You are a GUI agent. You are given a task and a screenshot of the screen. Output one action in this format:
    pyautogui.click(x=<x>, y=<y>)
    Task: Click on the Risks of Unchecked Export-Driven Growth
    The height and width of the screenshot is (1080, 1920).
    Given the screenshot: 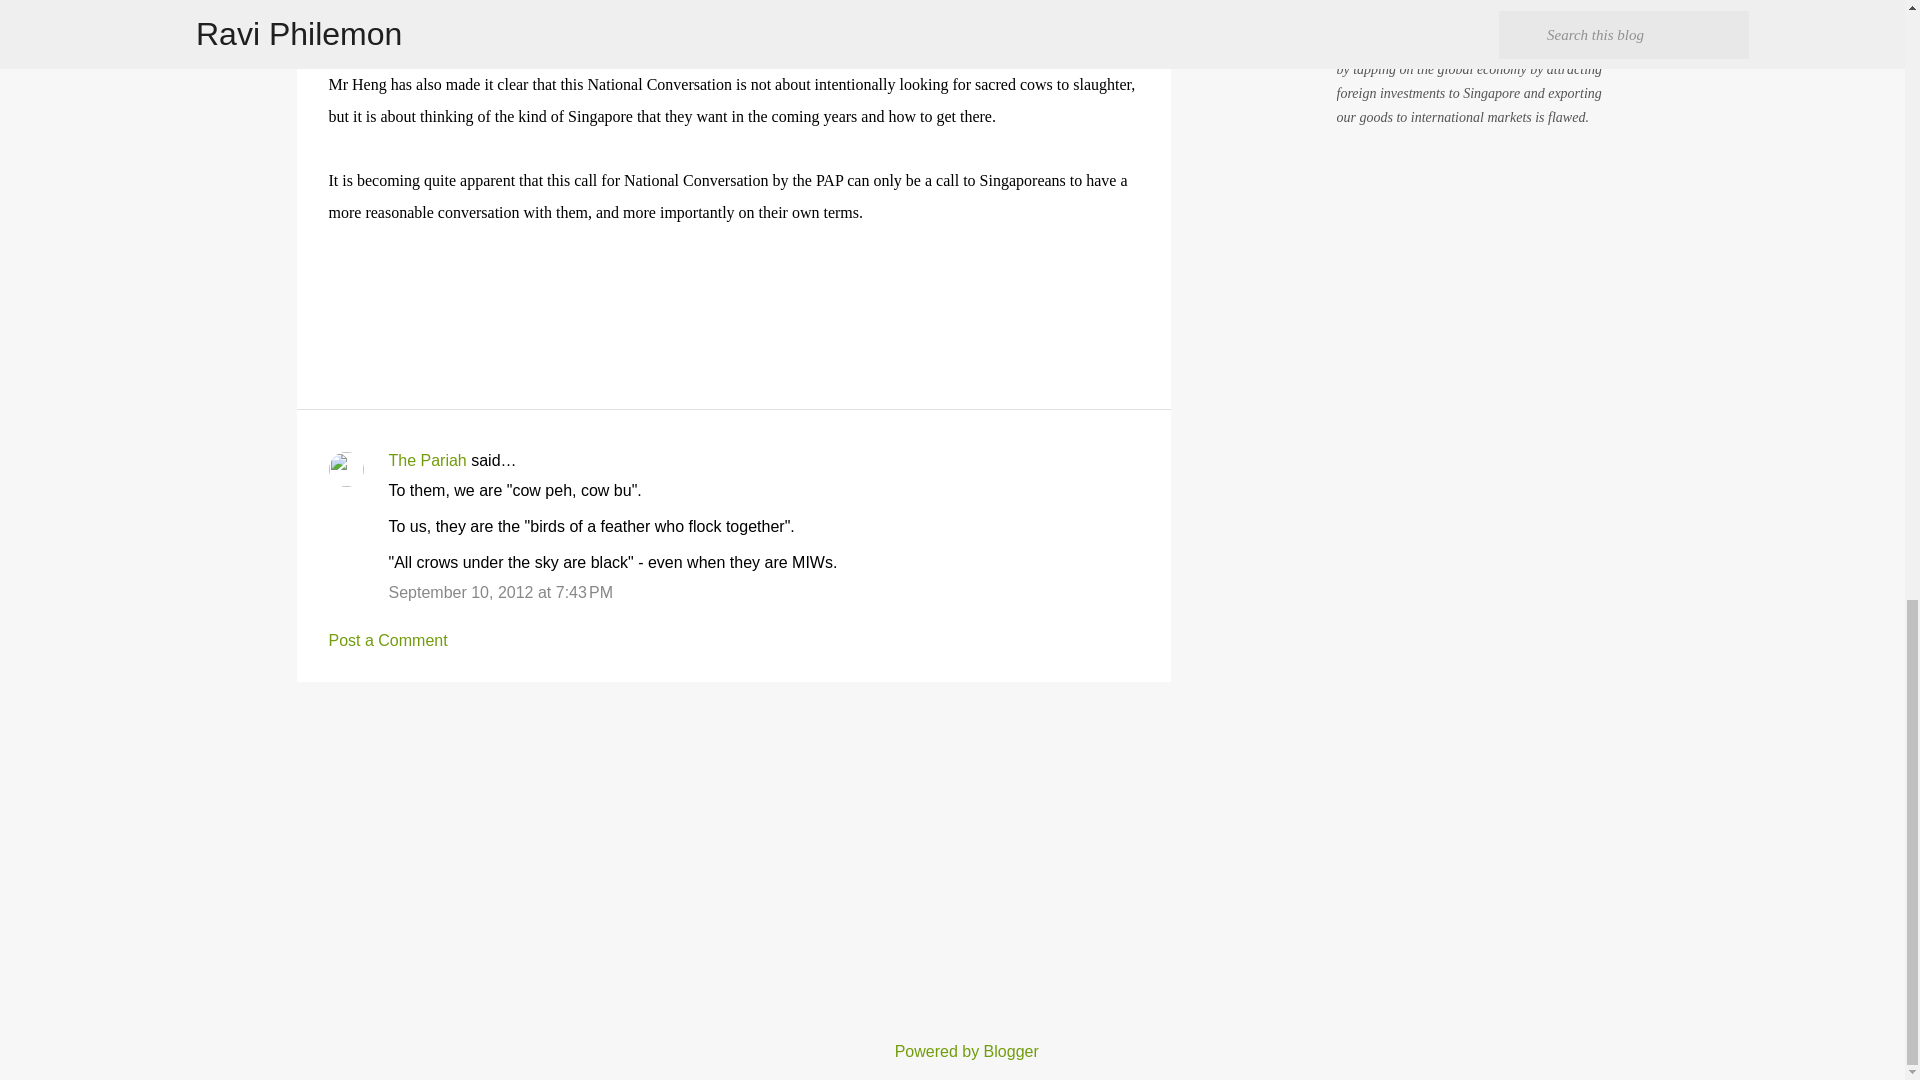 What is the action you would take?
    pyautogui.click(x=1466, y=7)
    